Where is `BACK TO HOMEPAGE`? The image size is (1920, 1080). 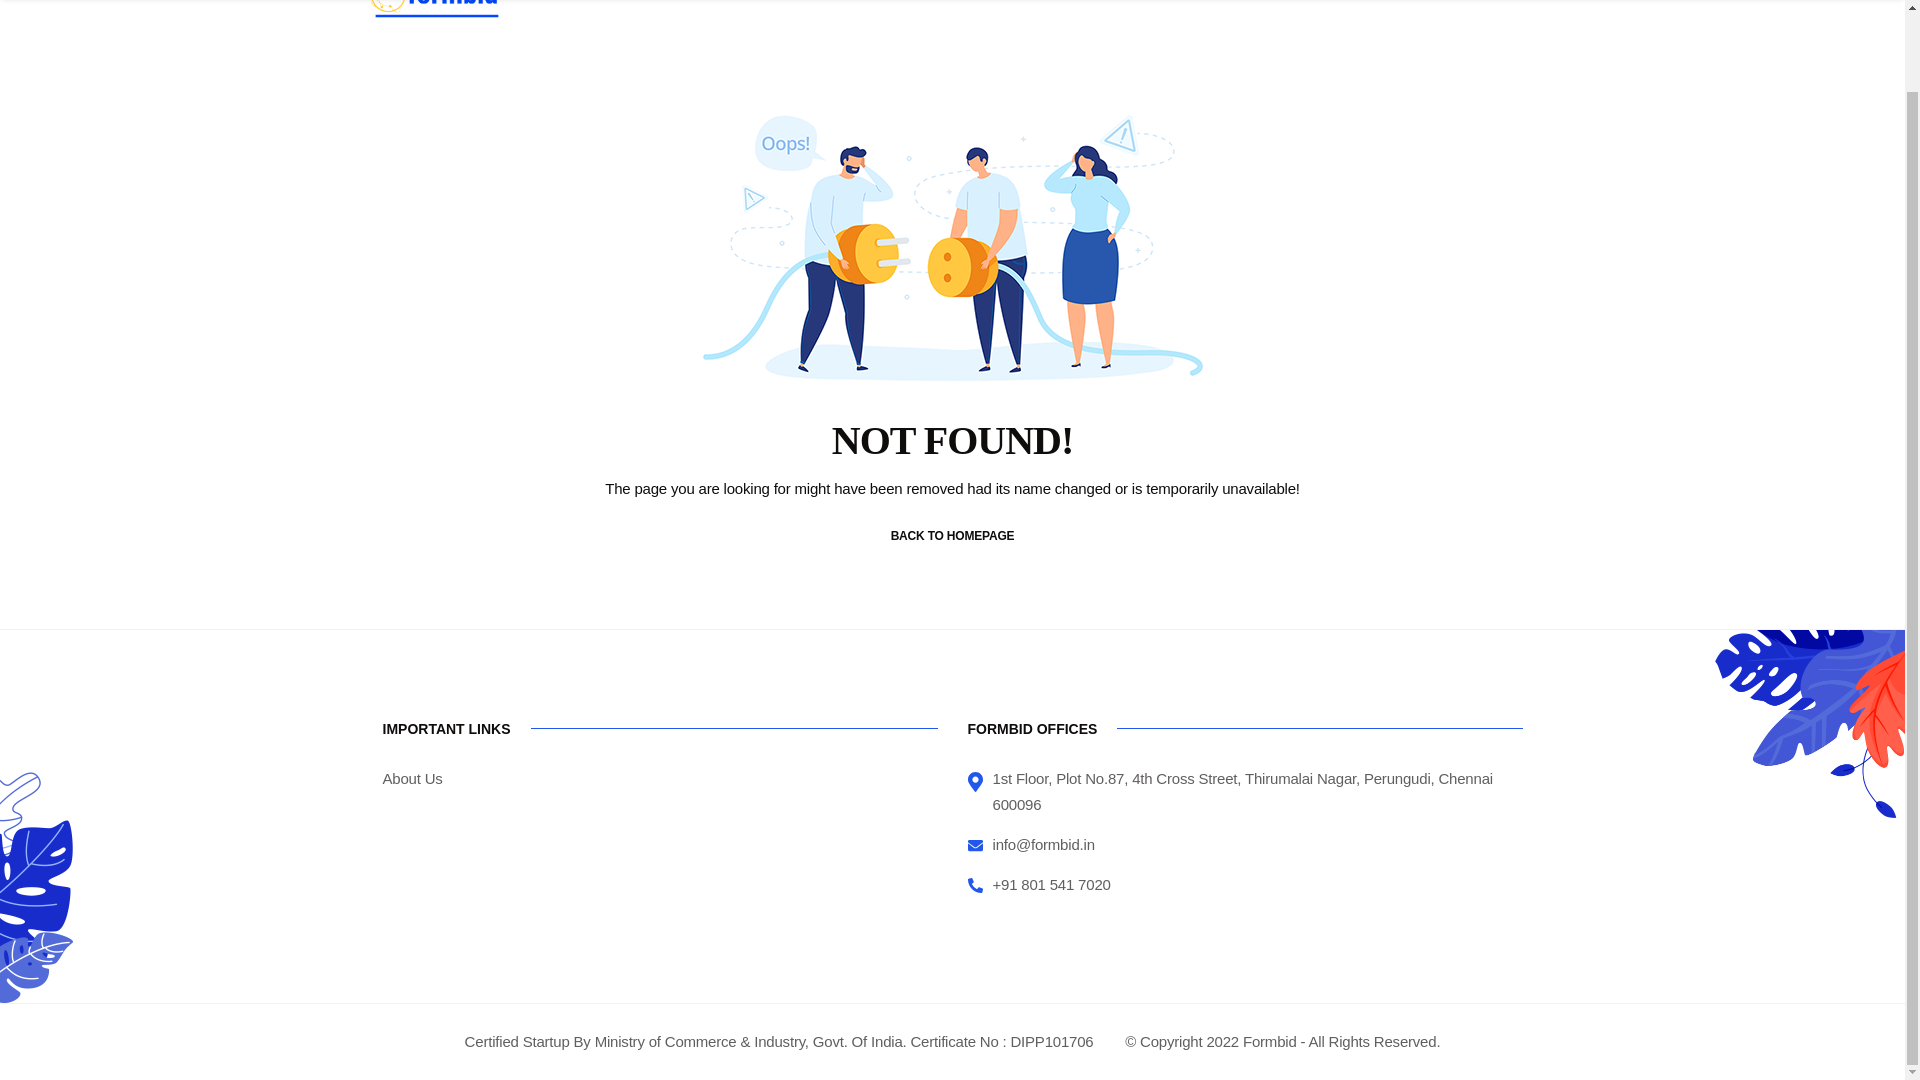
BACK TO HOMEPAGE is located at coordinates (952, 536).